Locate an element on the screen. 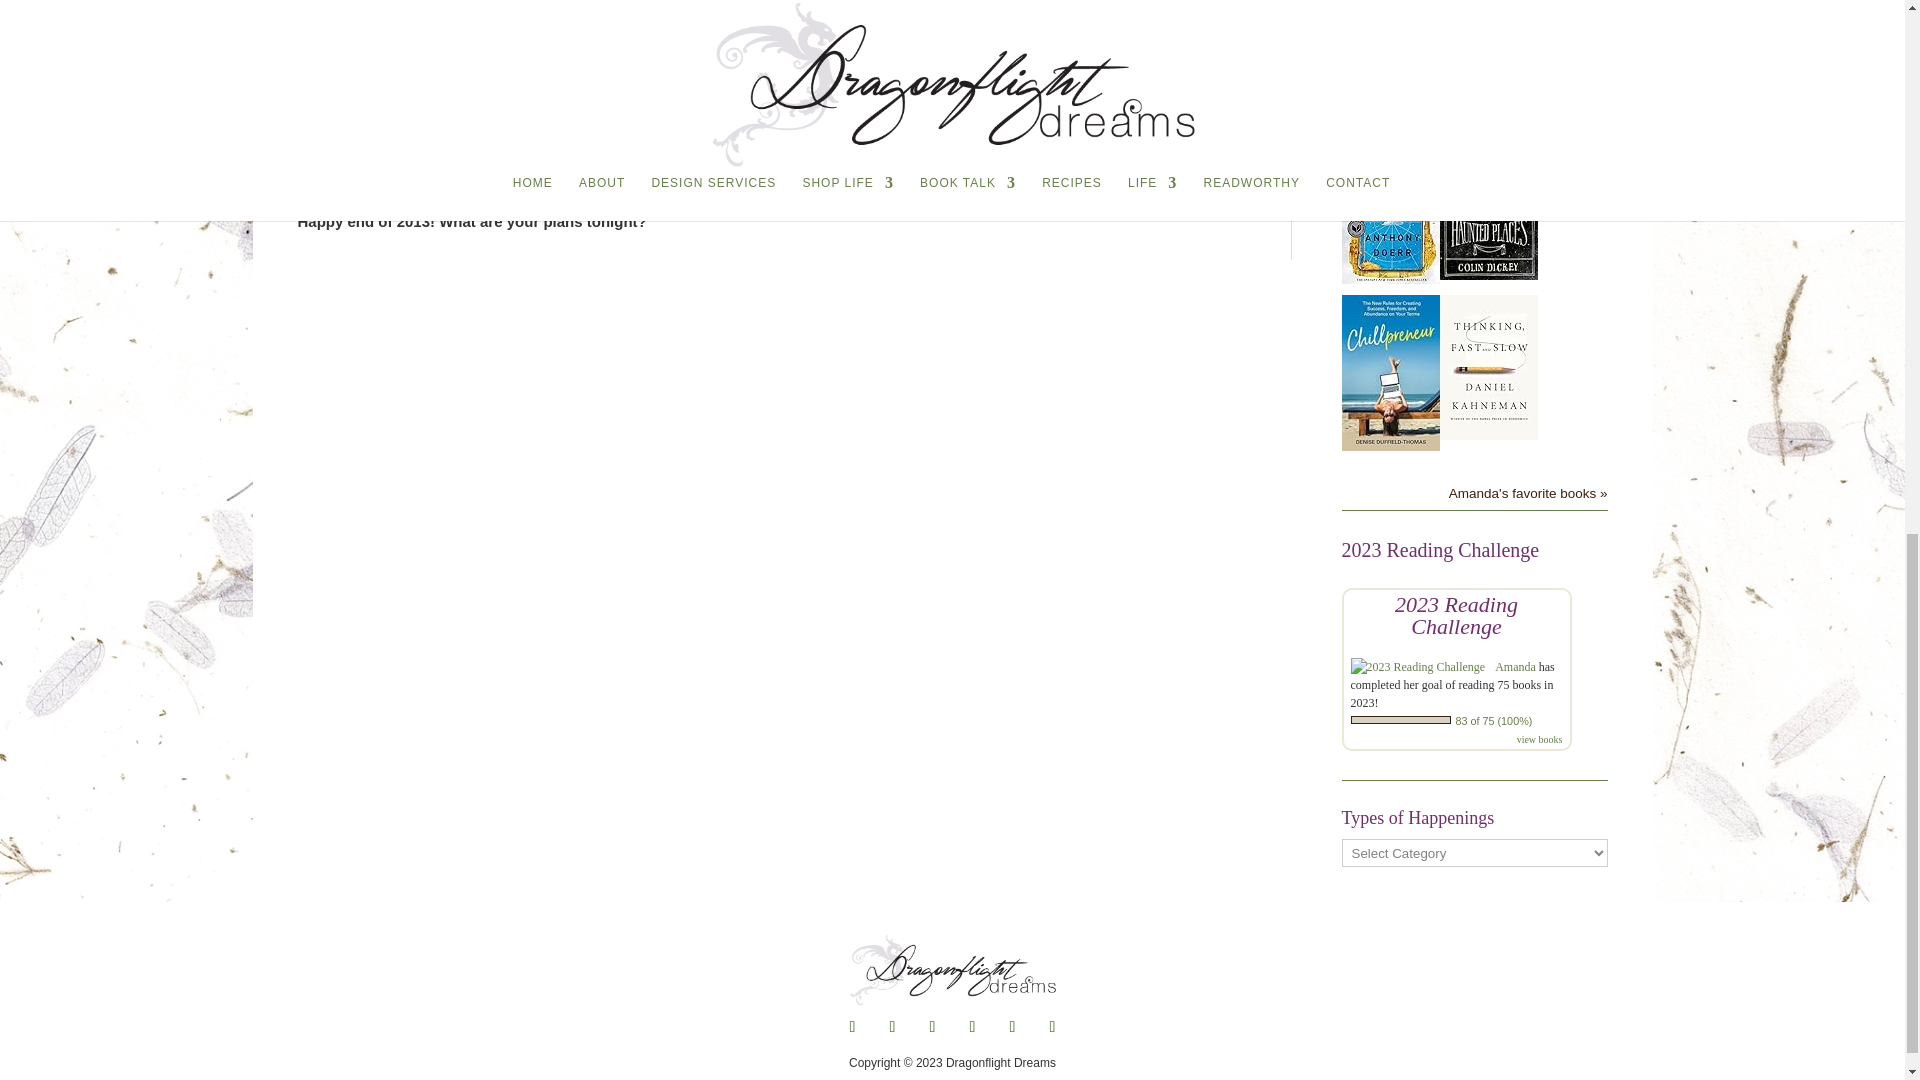 The height and width of the screenshot is (1080, 1920). Follow on X is located at coordinates (892, 1026).